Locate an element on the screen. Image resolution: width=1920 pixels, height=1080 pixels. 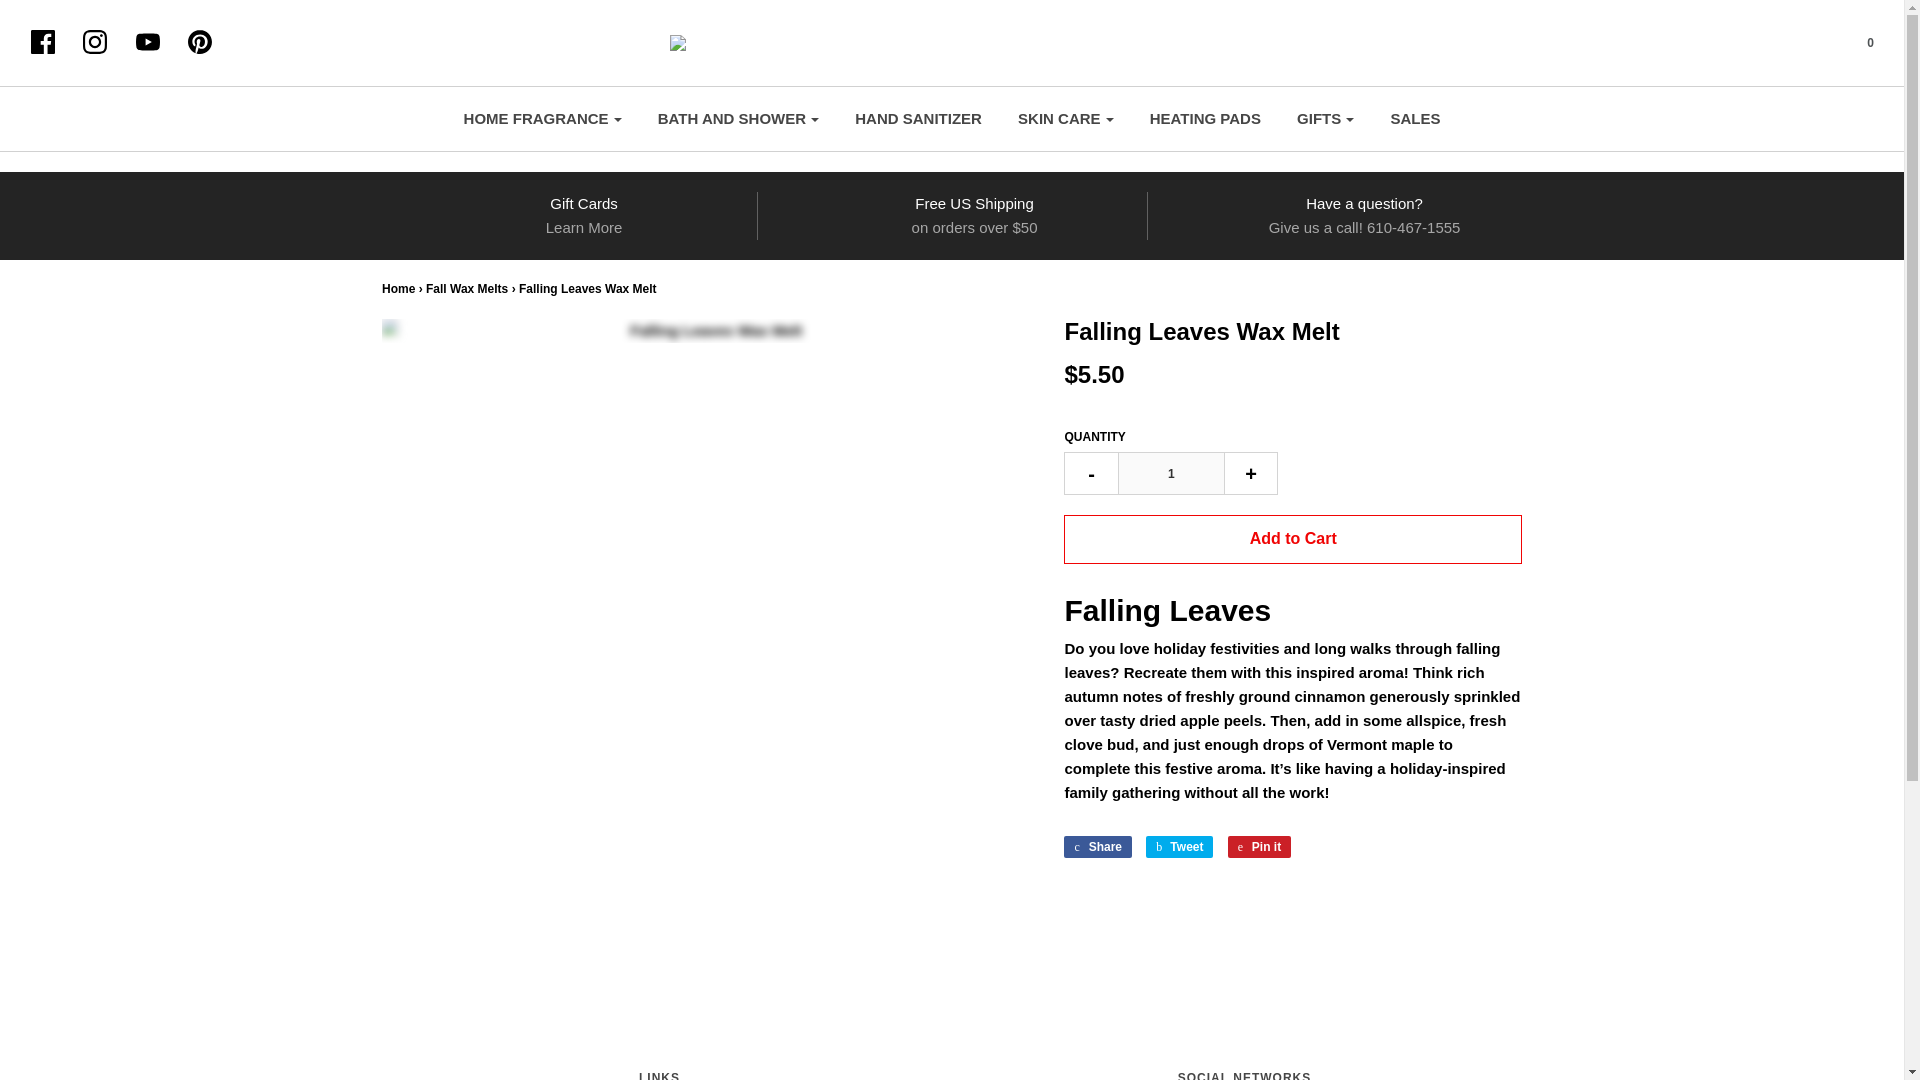
Back to the frontpage is located at coordinates (398, 288).